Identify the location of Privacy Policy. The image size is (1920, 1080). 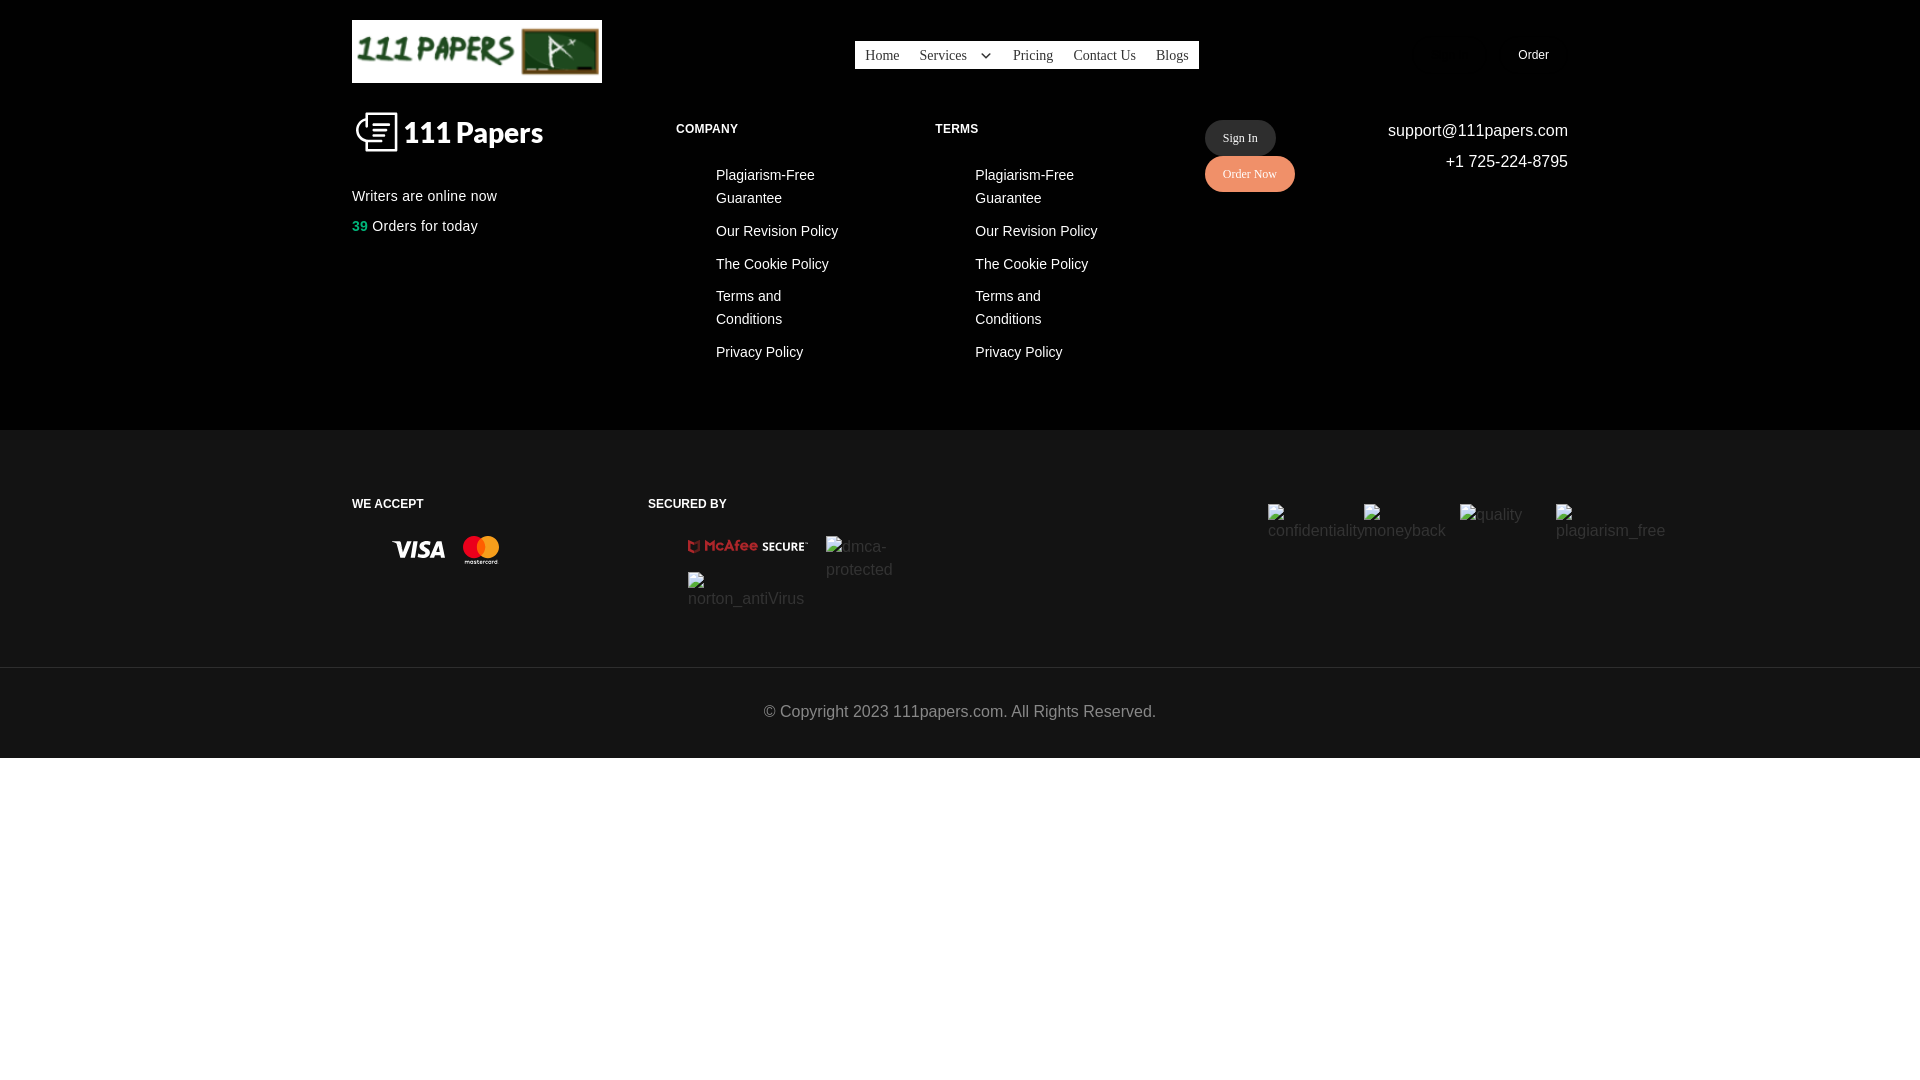
(760, 352).